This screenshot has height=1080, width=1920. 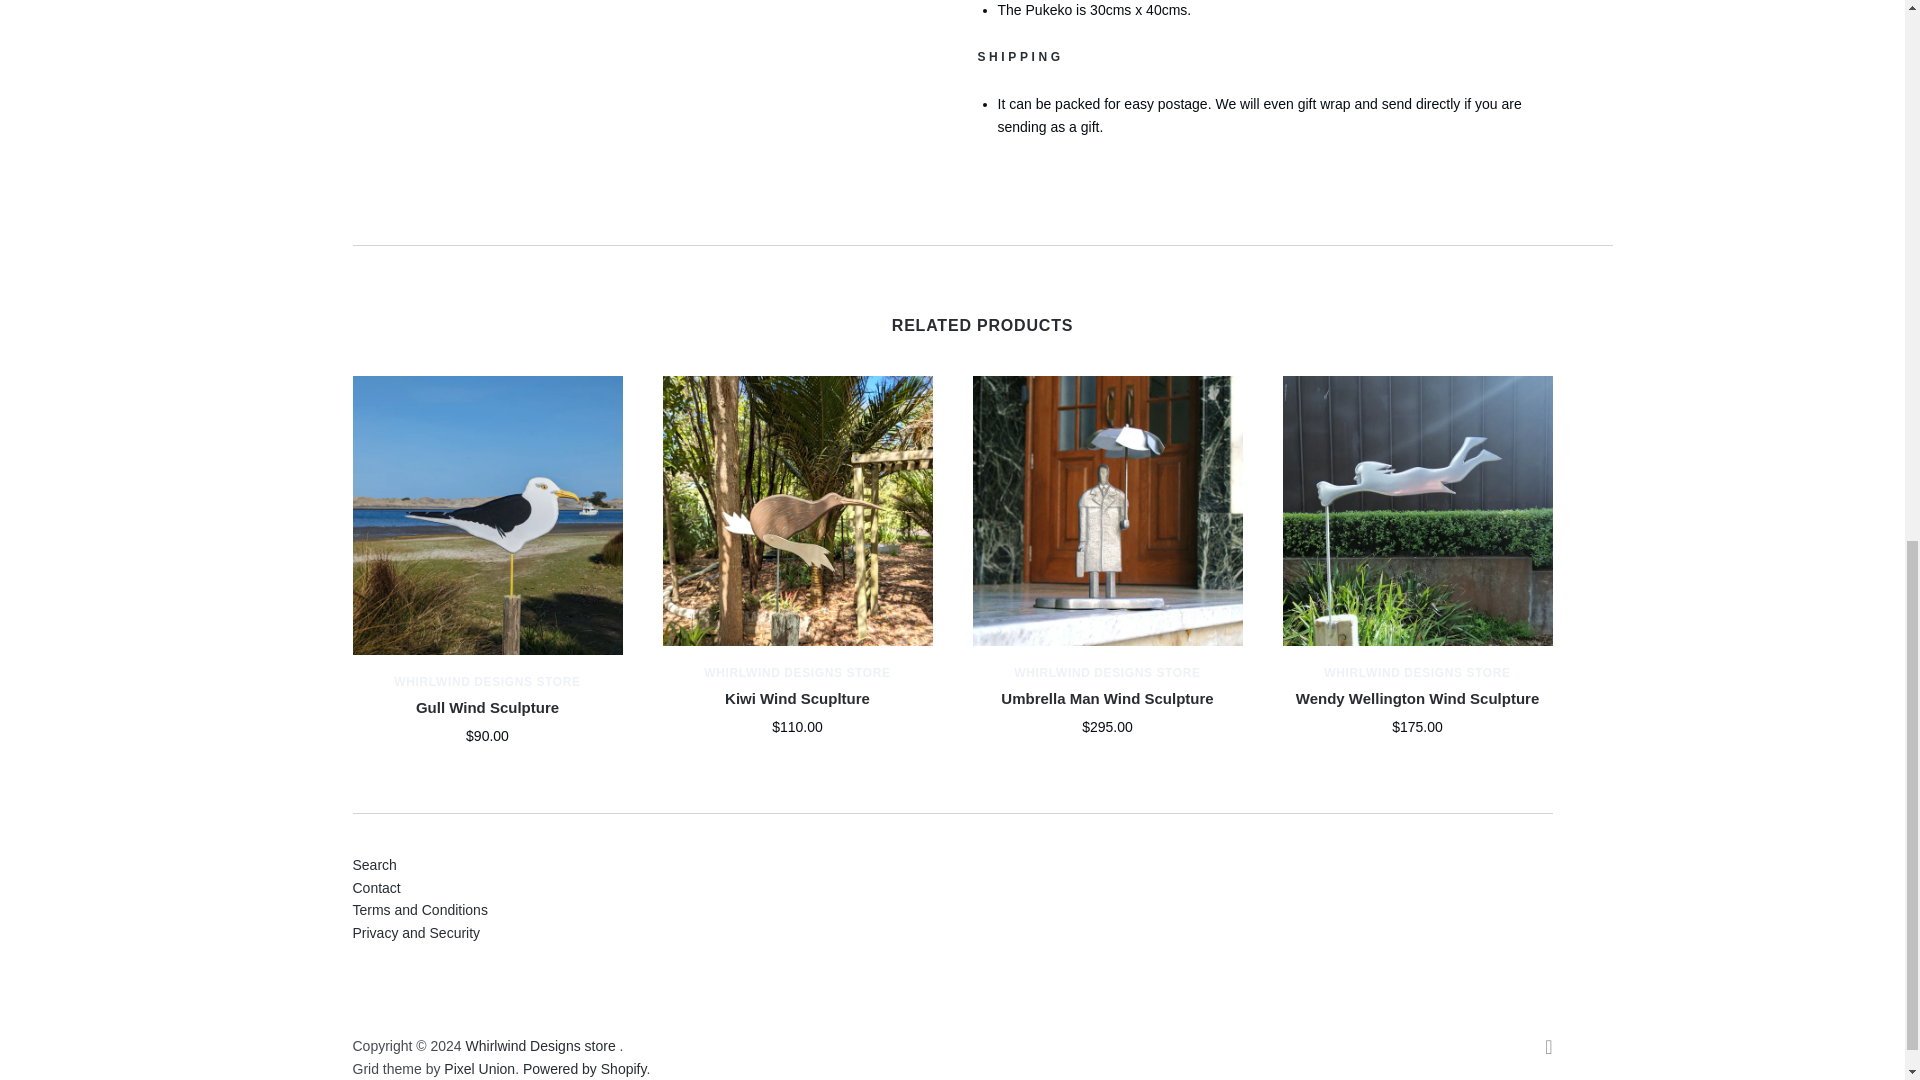 I want to click on Whirlwind Designs store, so click(x=486, y=682).